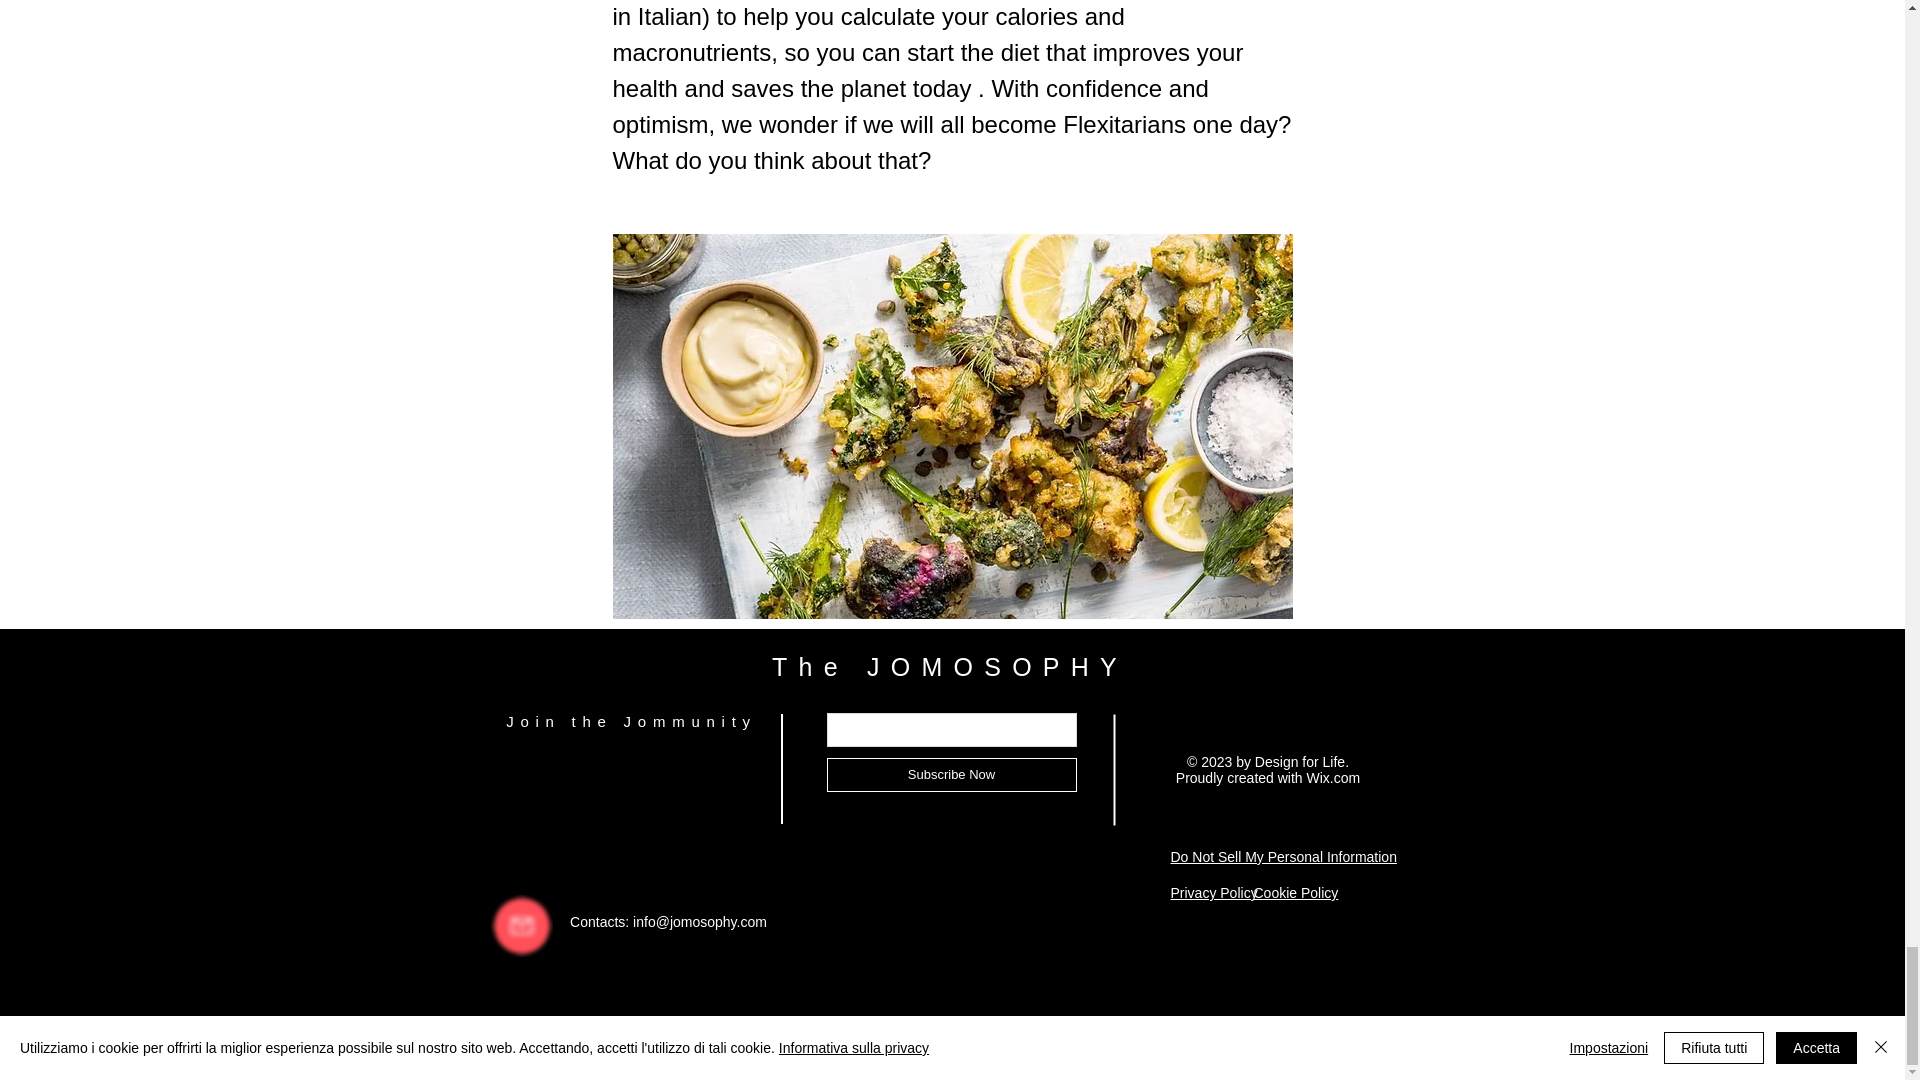 This screenshot has height=1080, width=1920. I want to click on Wix.com, so click(1334, 778).